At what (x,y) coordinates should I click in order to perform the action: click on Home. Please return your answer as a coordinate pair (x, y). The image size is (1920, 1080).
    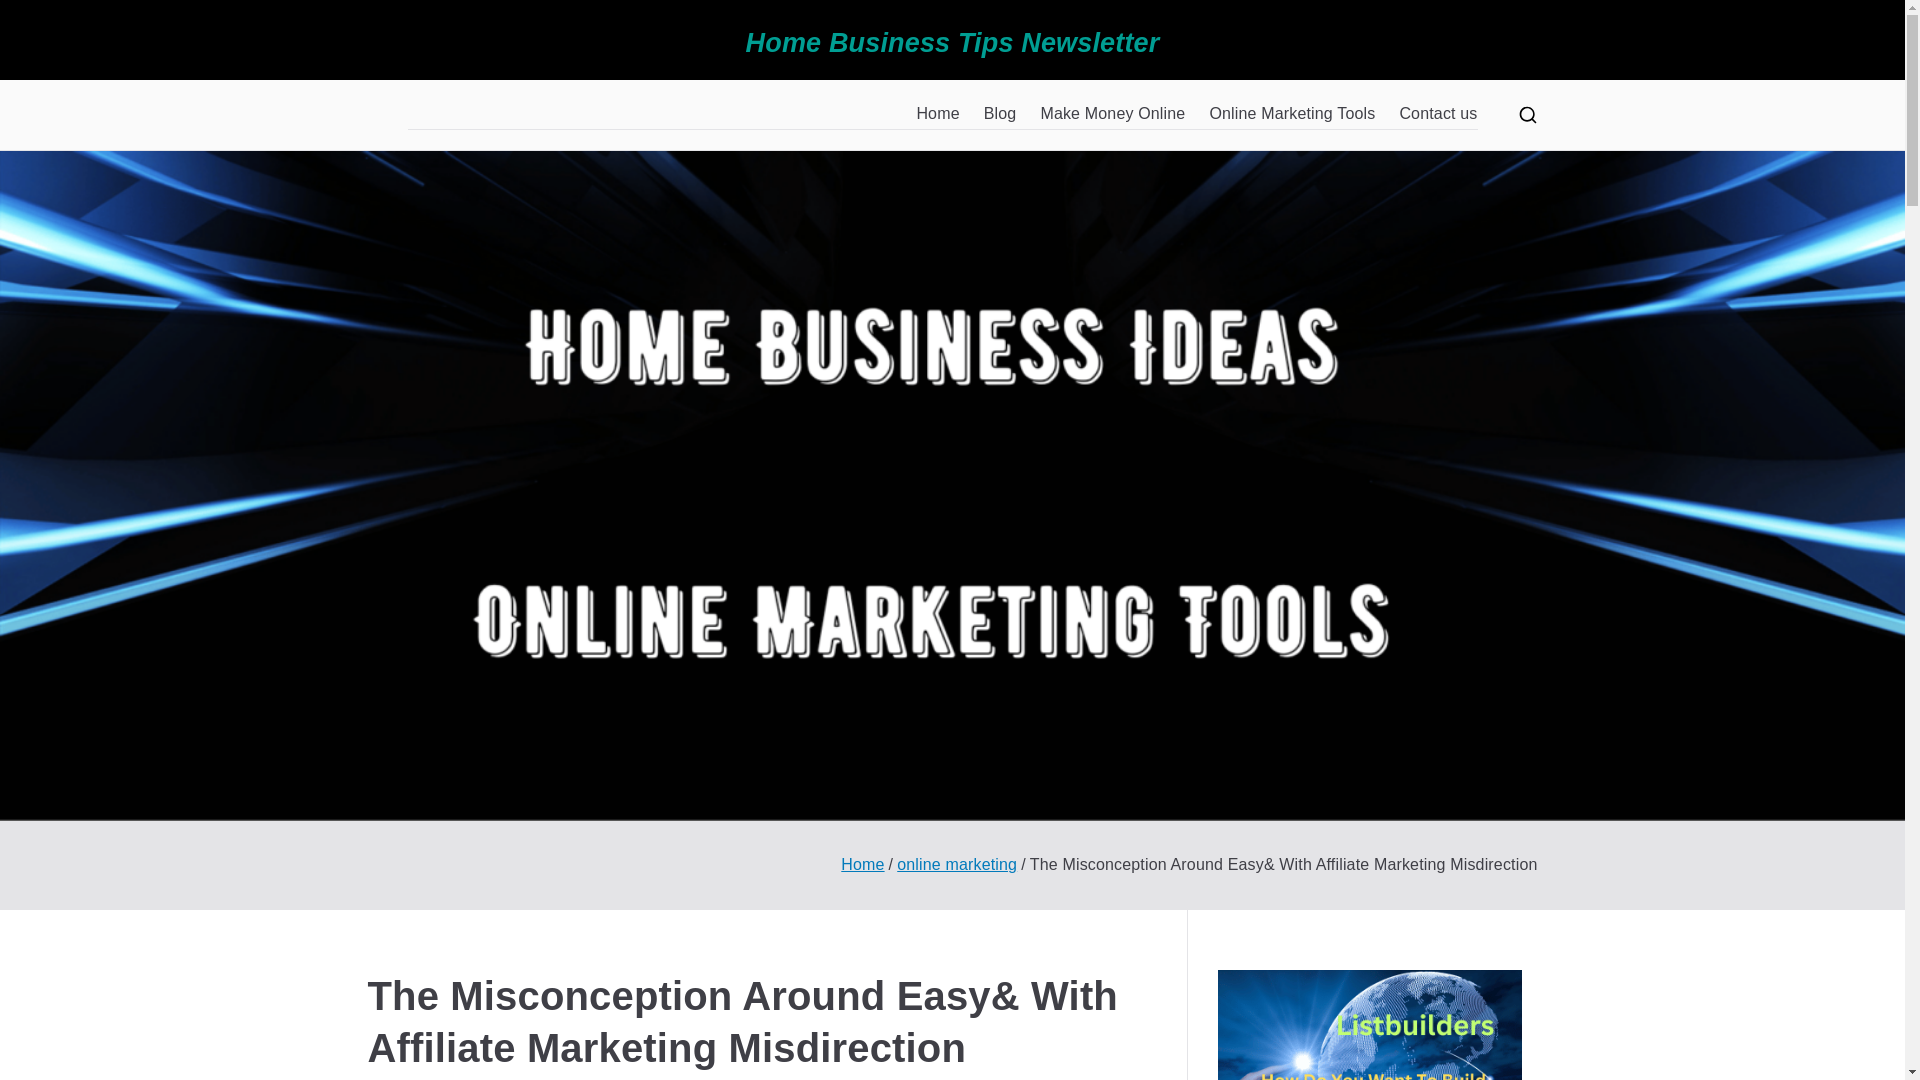
    Looking at the image, I should click on (936, 114).